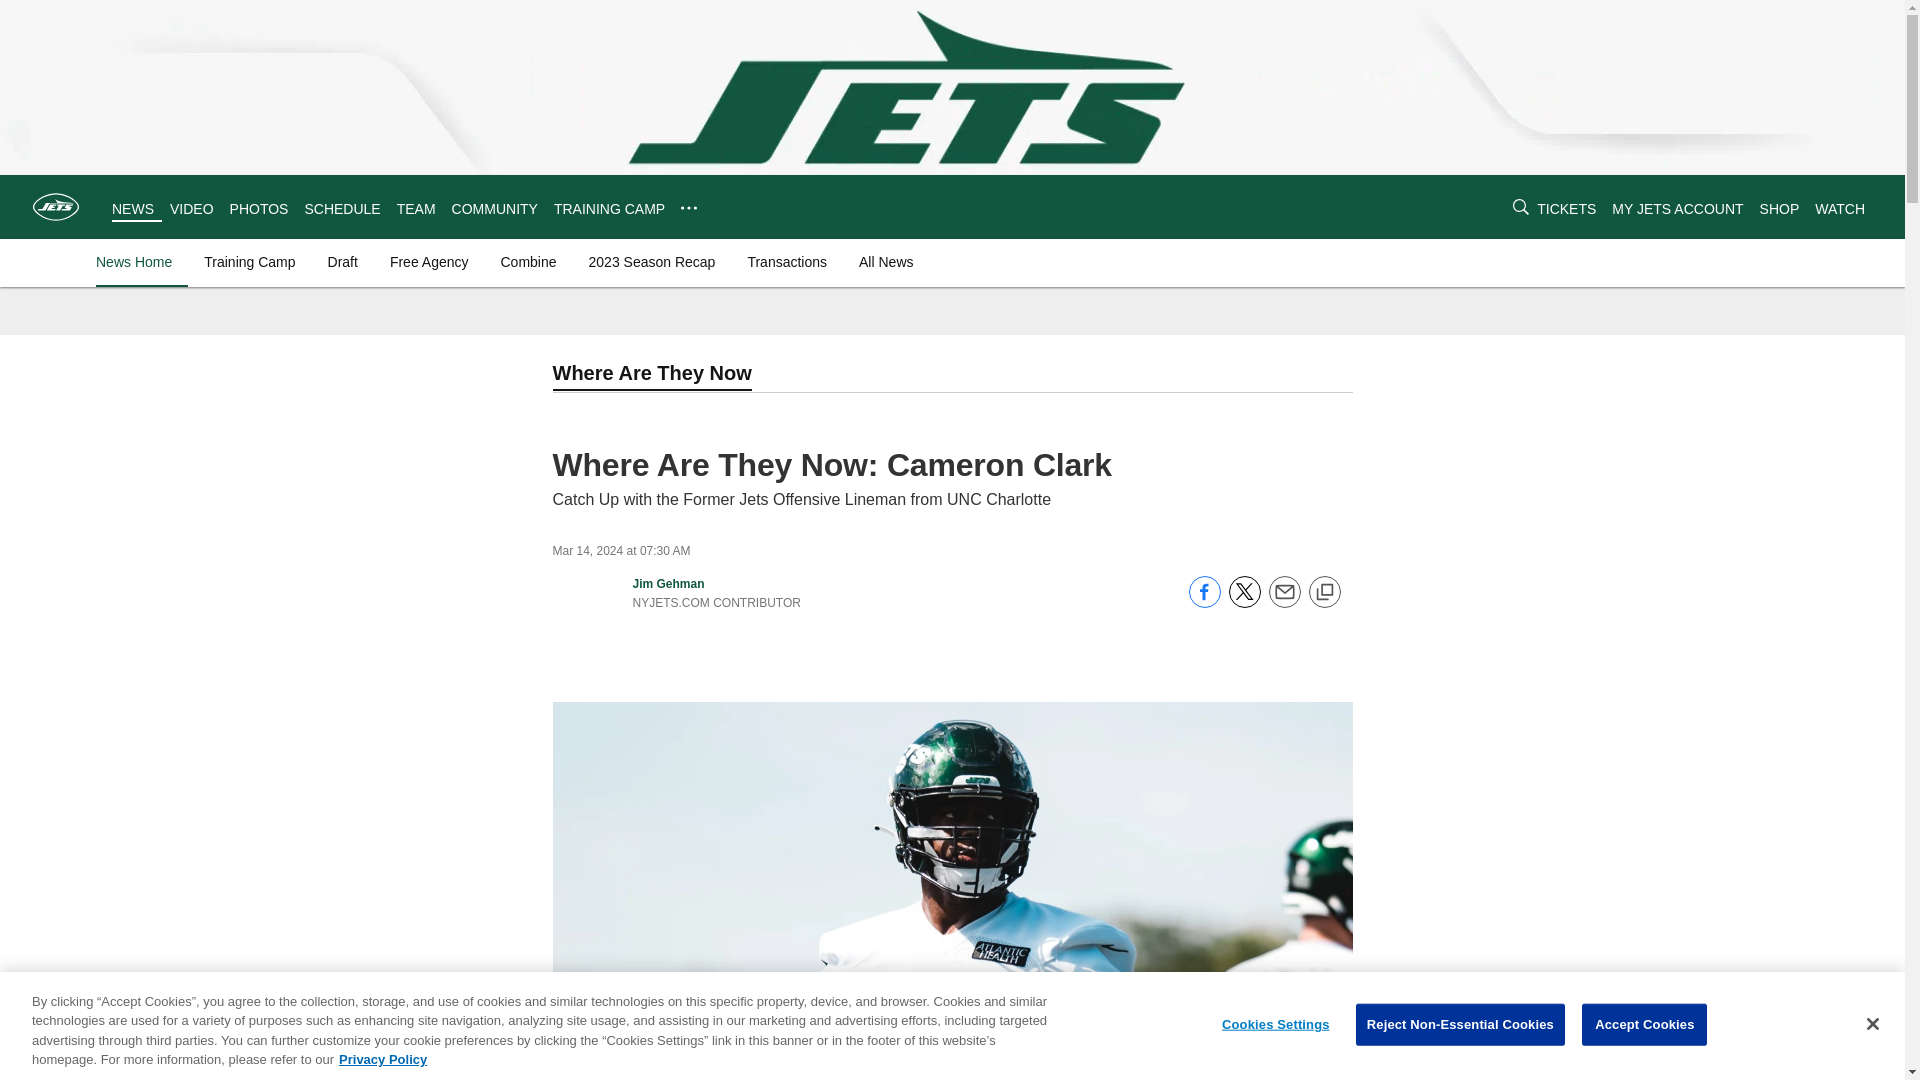 The width and height of the screenshot is (1920, 1080). I want to click on TRAINING CAMP, so click(609, 208).